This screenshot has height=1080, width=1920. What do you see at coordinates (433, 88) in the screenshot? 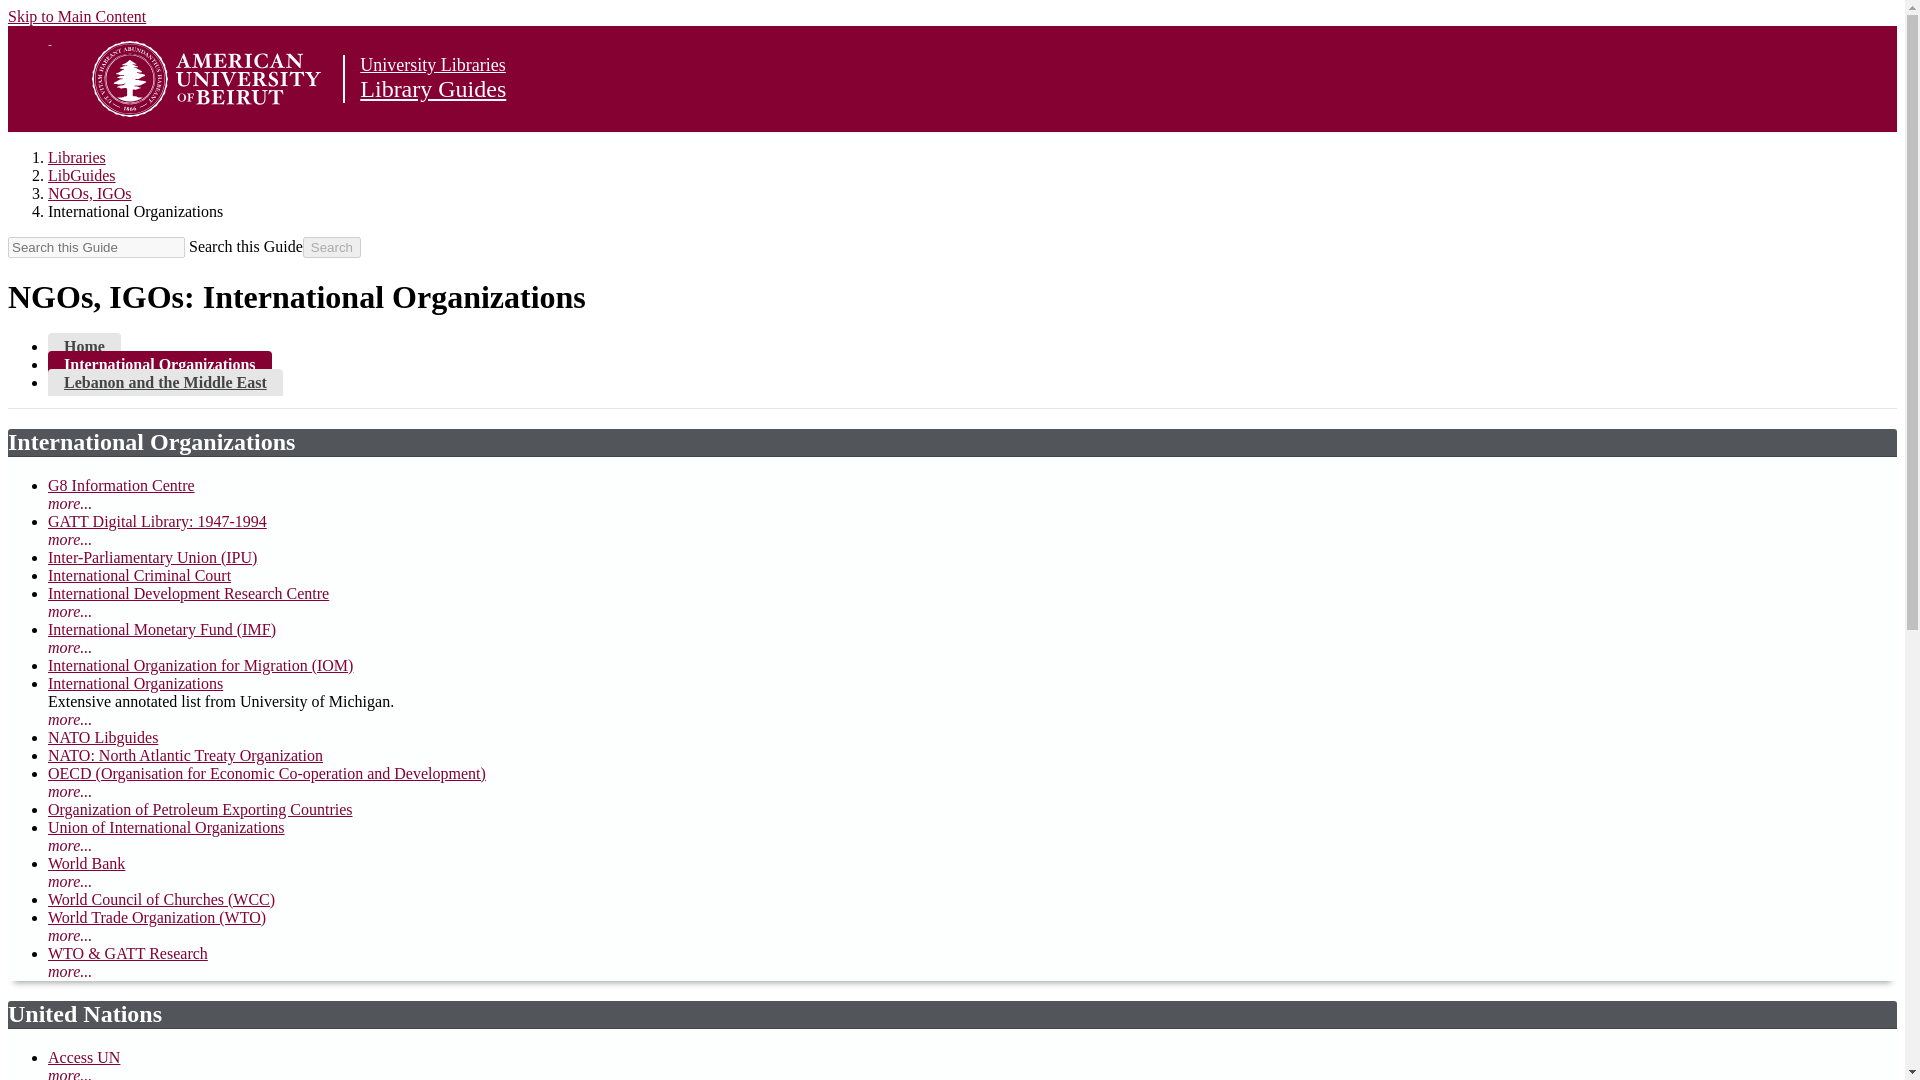
I see `Library Guides` at bounding box center [433, 88].